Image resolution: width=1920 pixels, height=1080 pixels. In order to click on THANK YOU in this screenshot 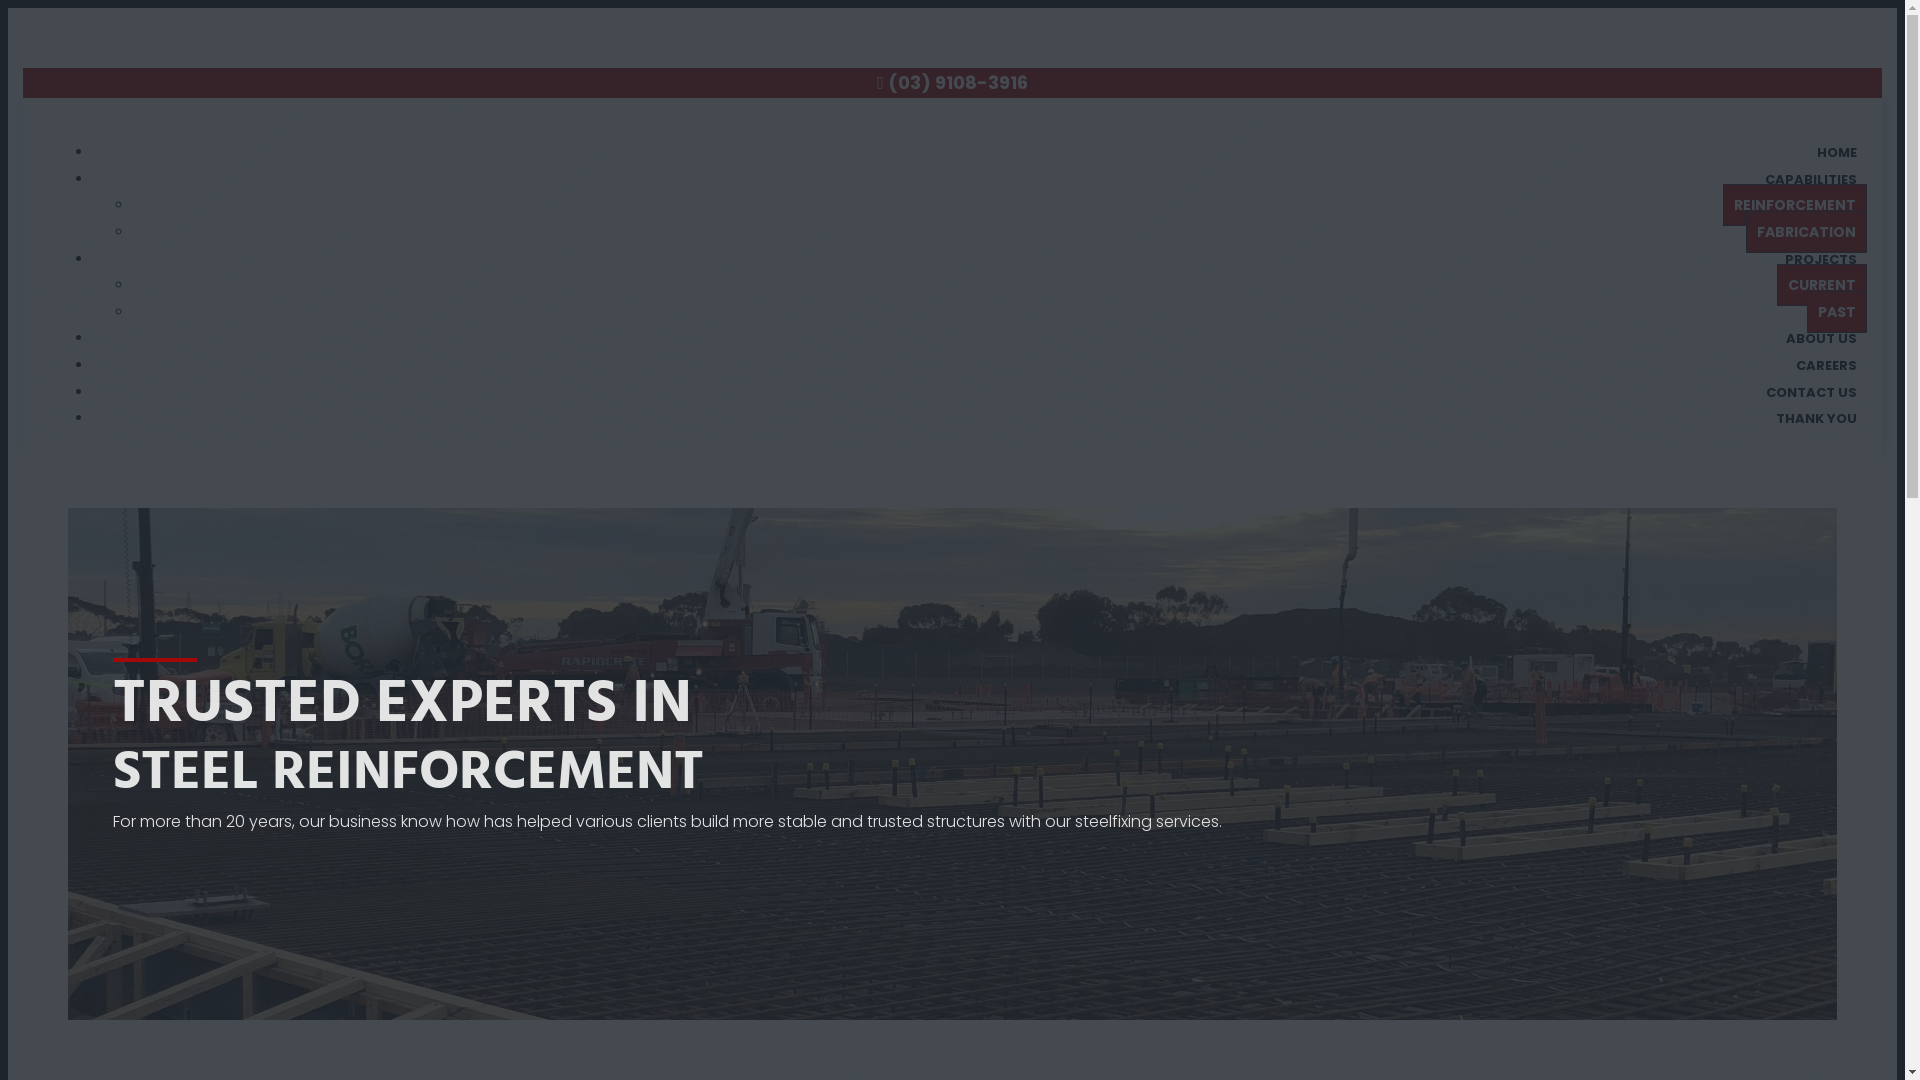, I will do `click(1816, 418)`.